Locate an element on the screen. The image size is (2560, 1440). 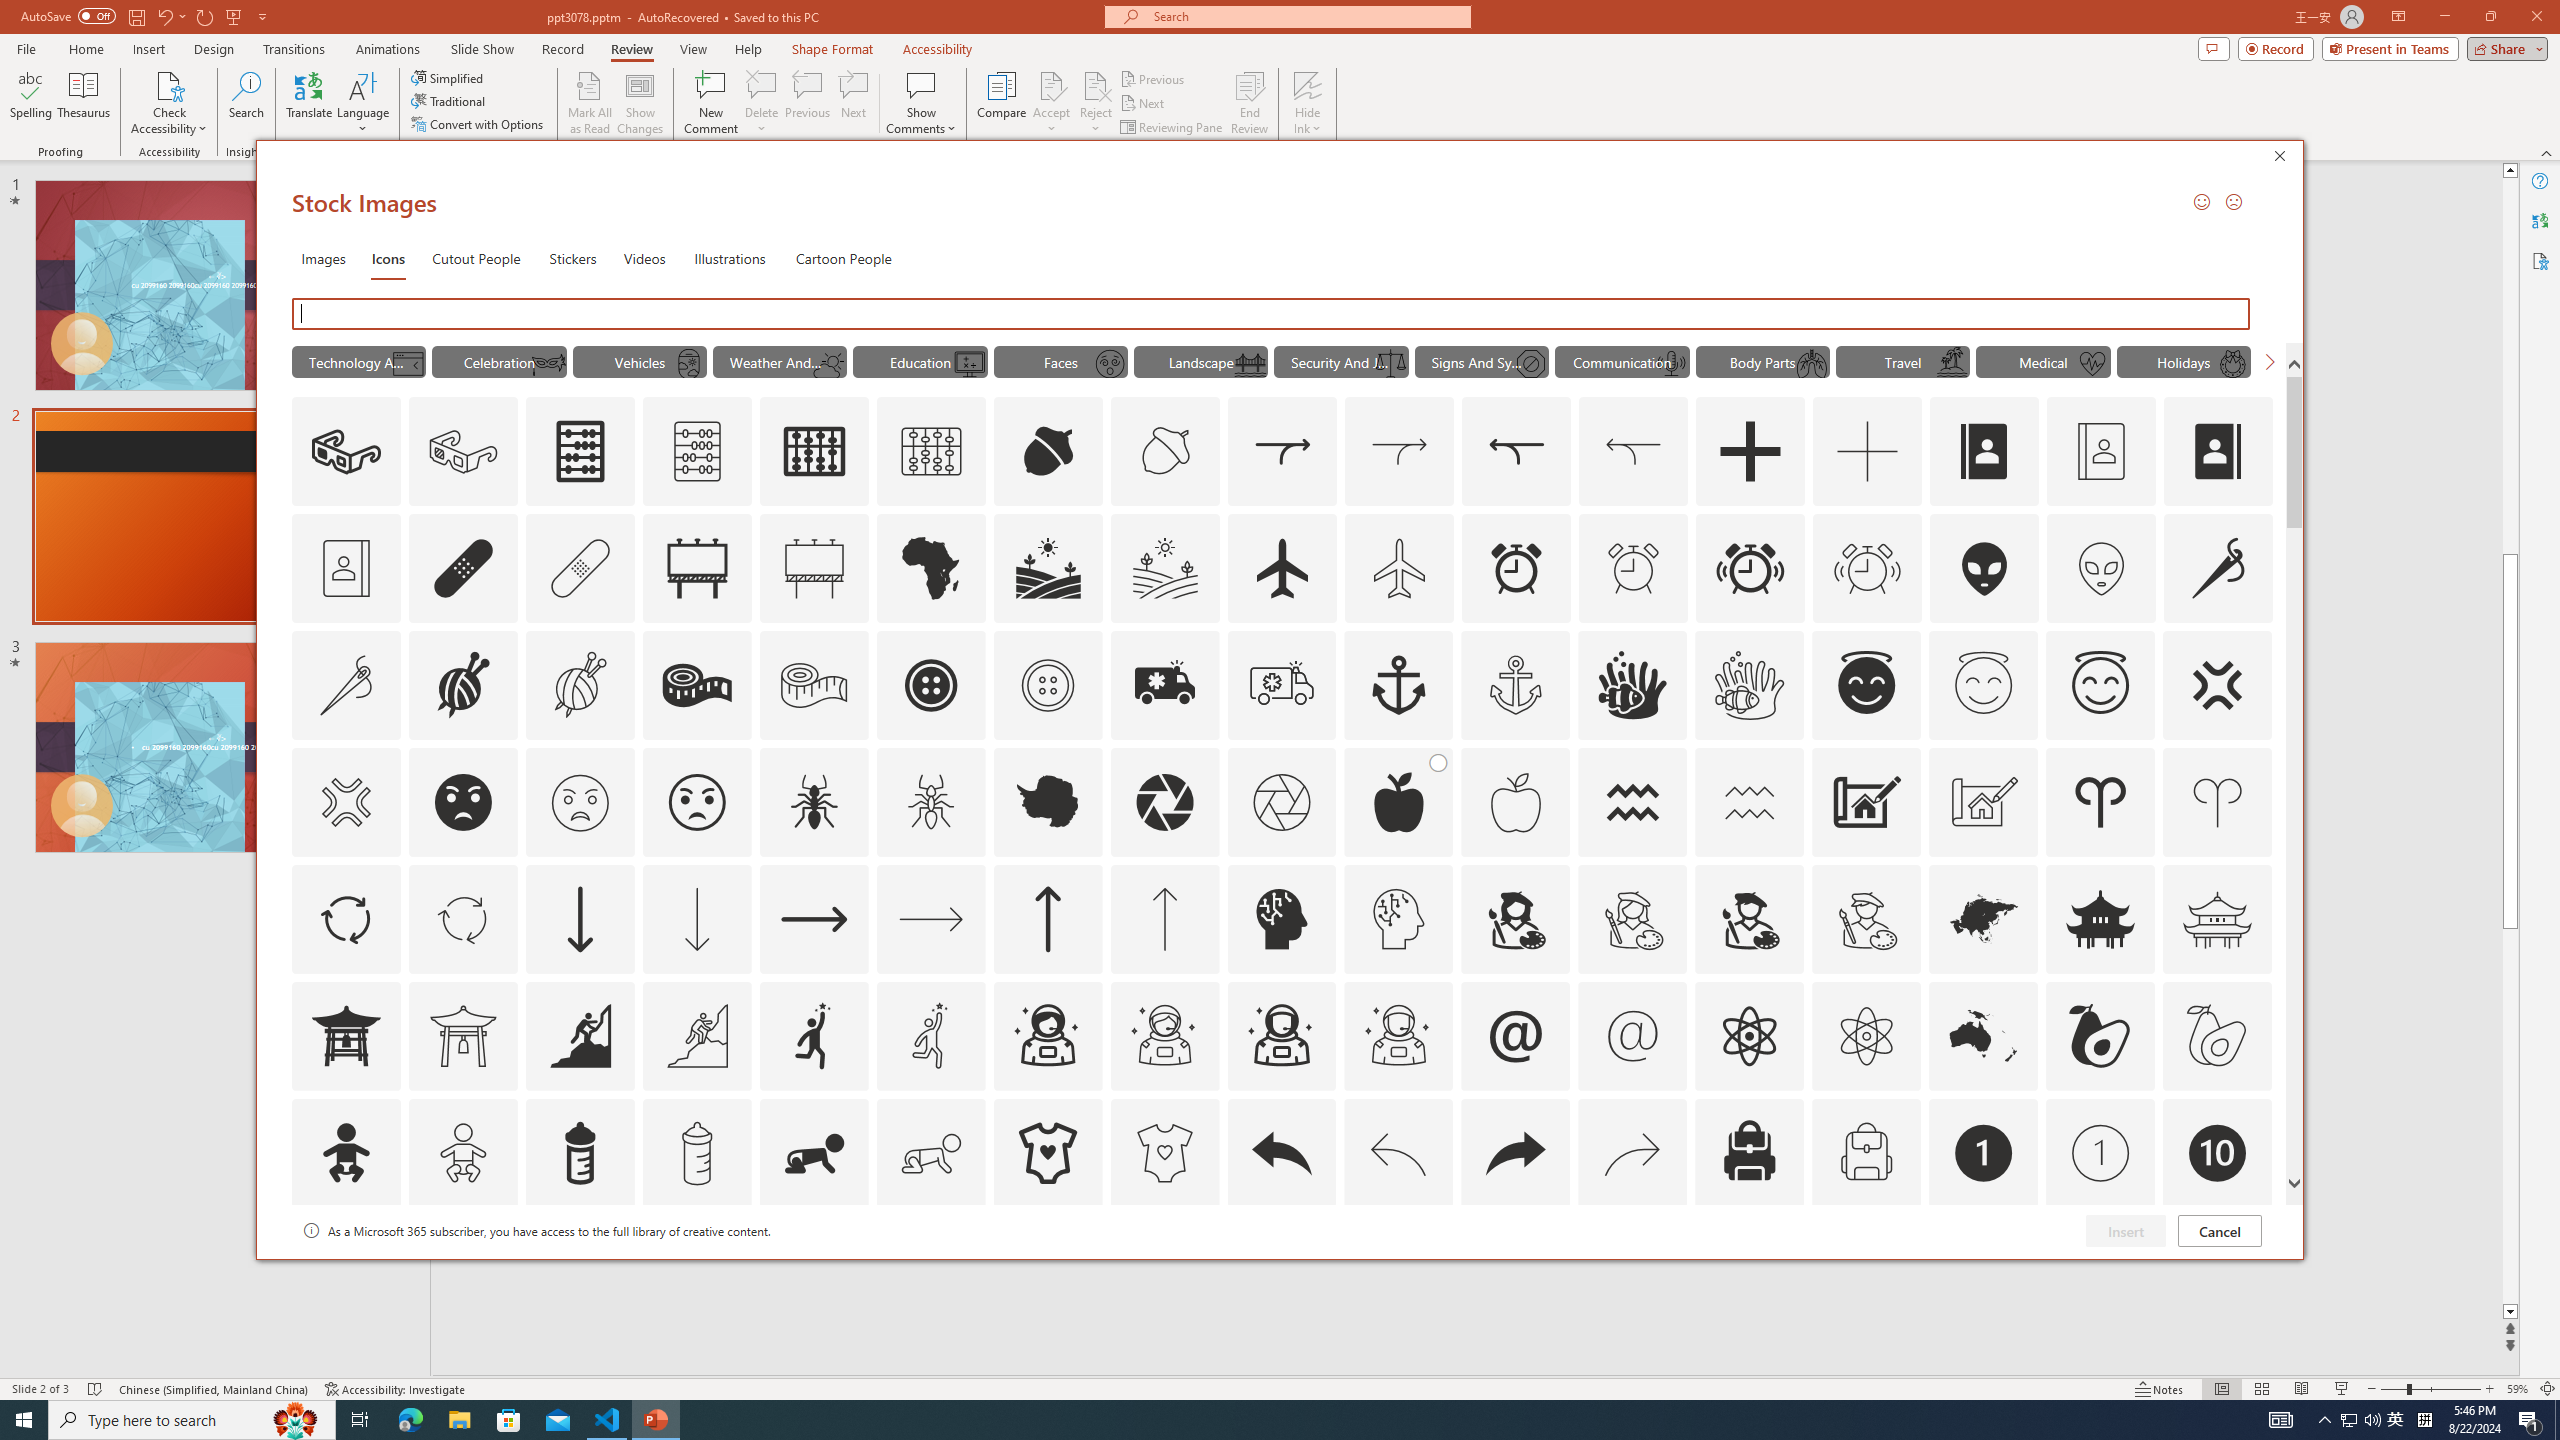
AutomationID: Icons_Agriculture_M is located at coordinates (1166, 568).